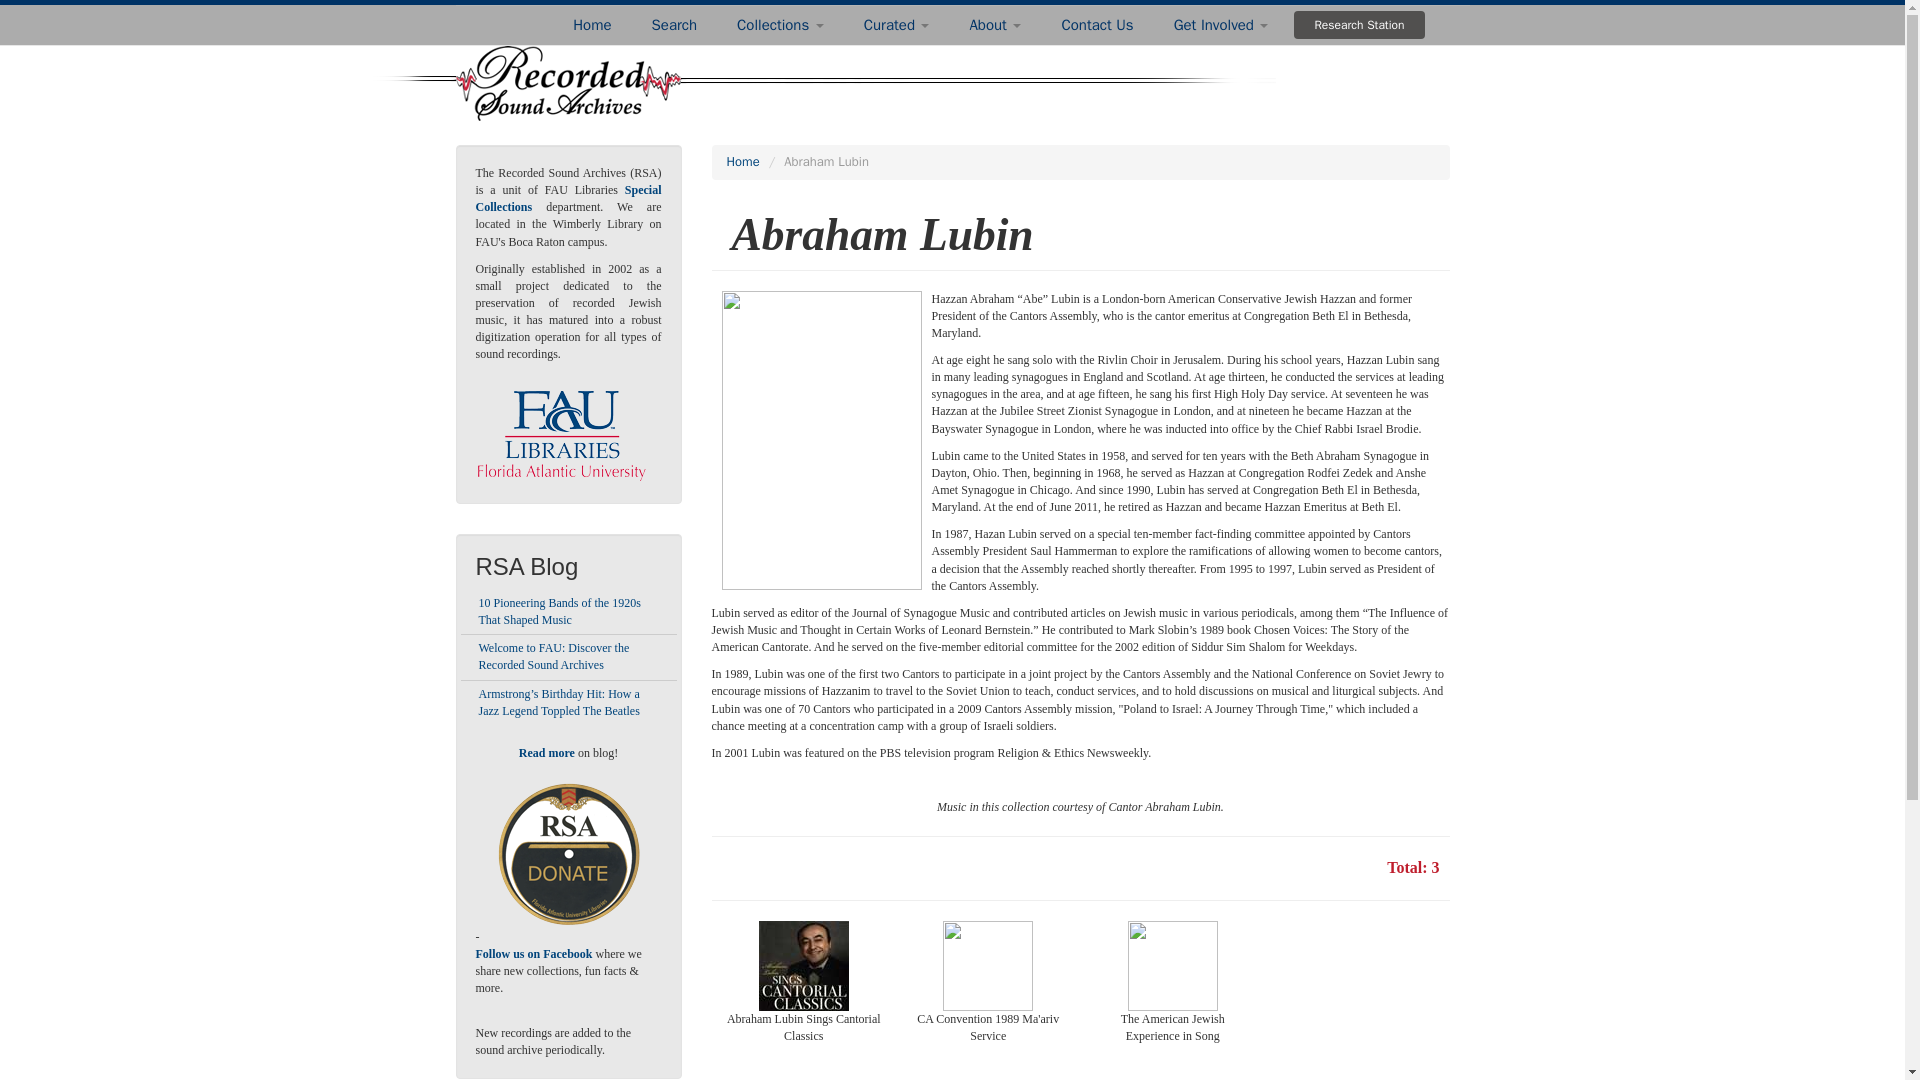 This screenshot has width=1920, height=1080. Describe the element at coordinates (534, 954) in the screenshot. I see `Follow us on Facebook` at that location.